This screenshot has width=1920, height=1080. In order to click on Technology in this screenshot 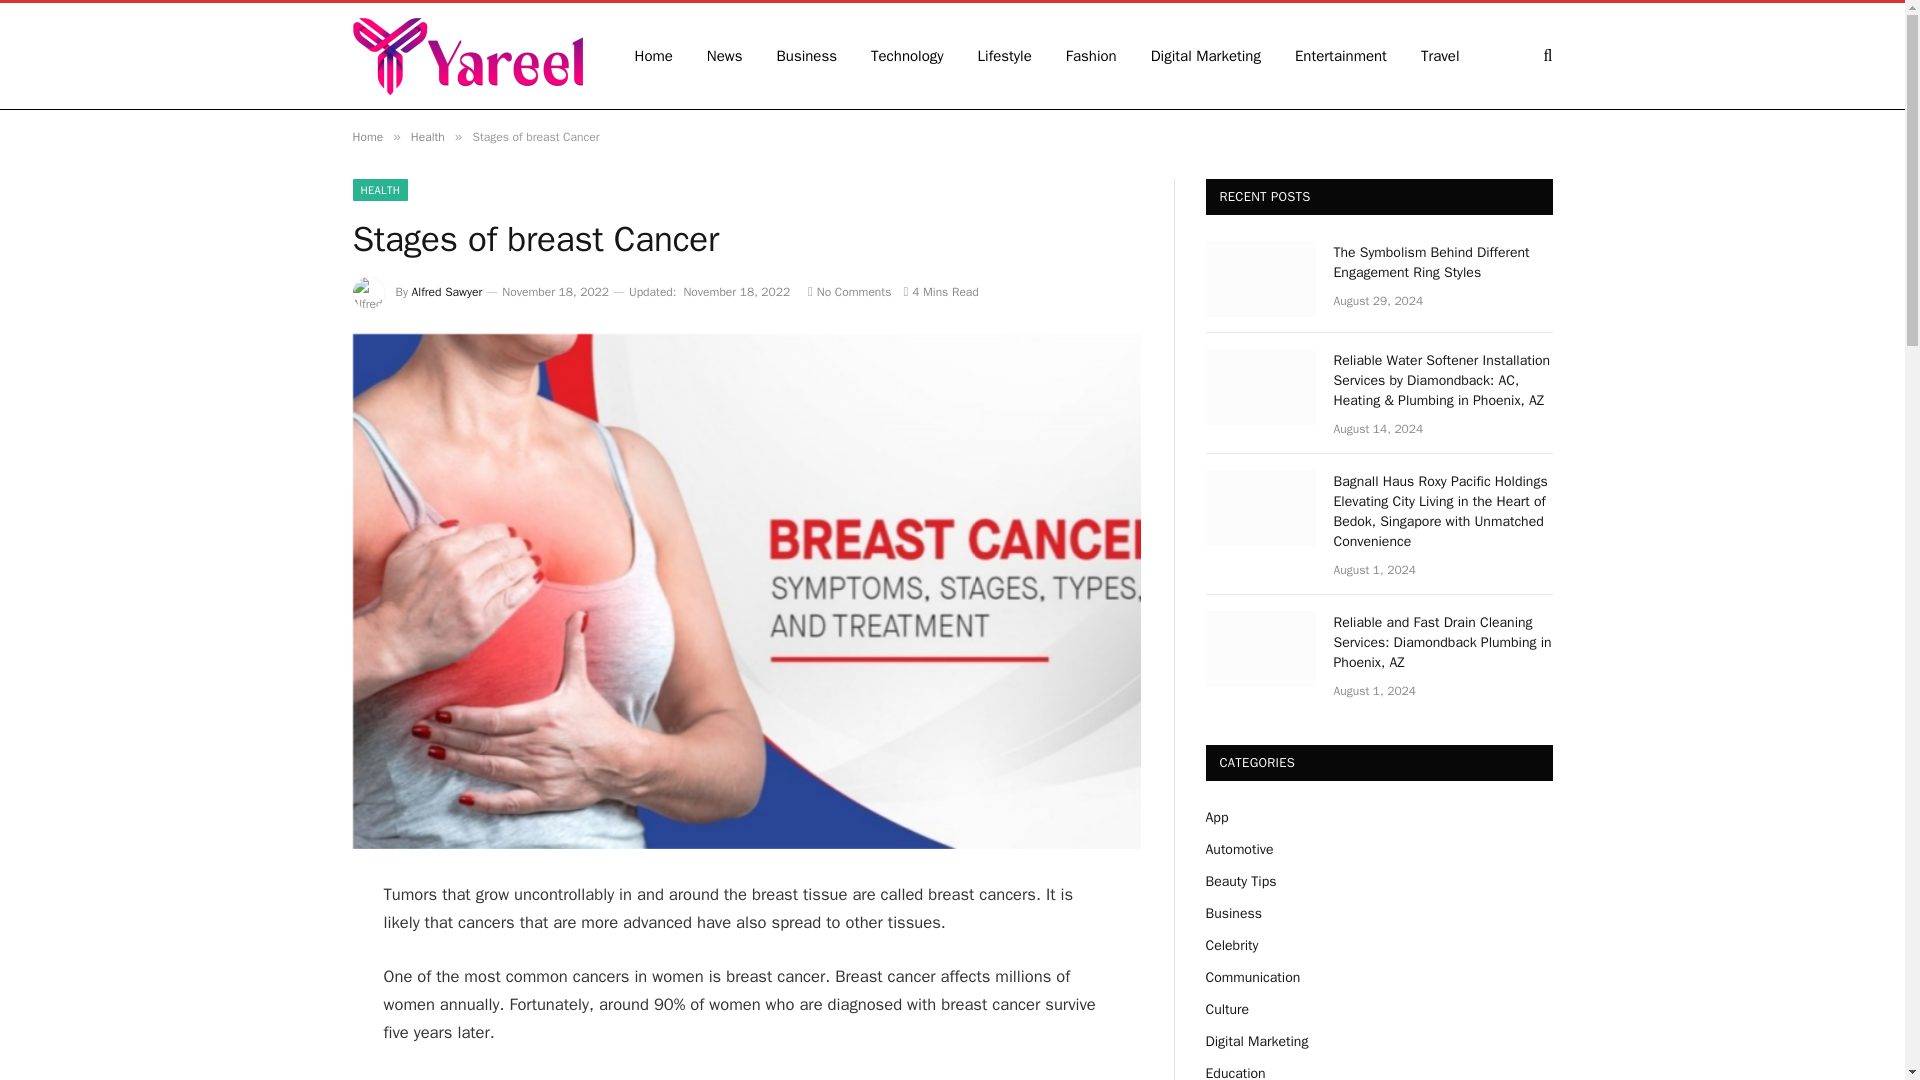, I will do `click(908, 56)`.